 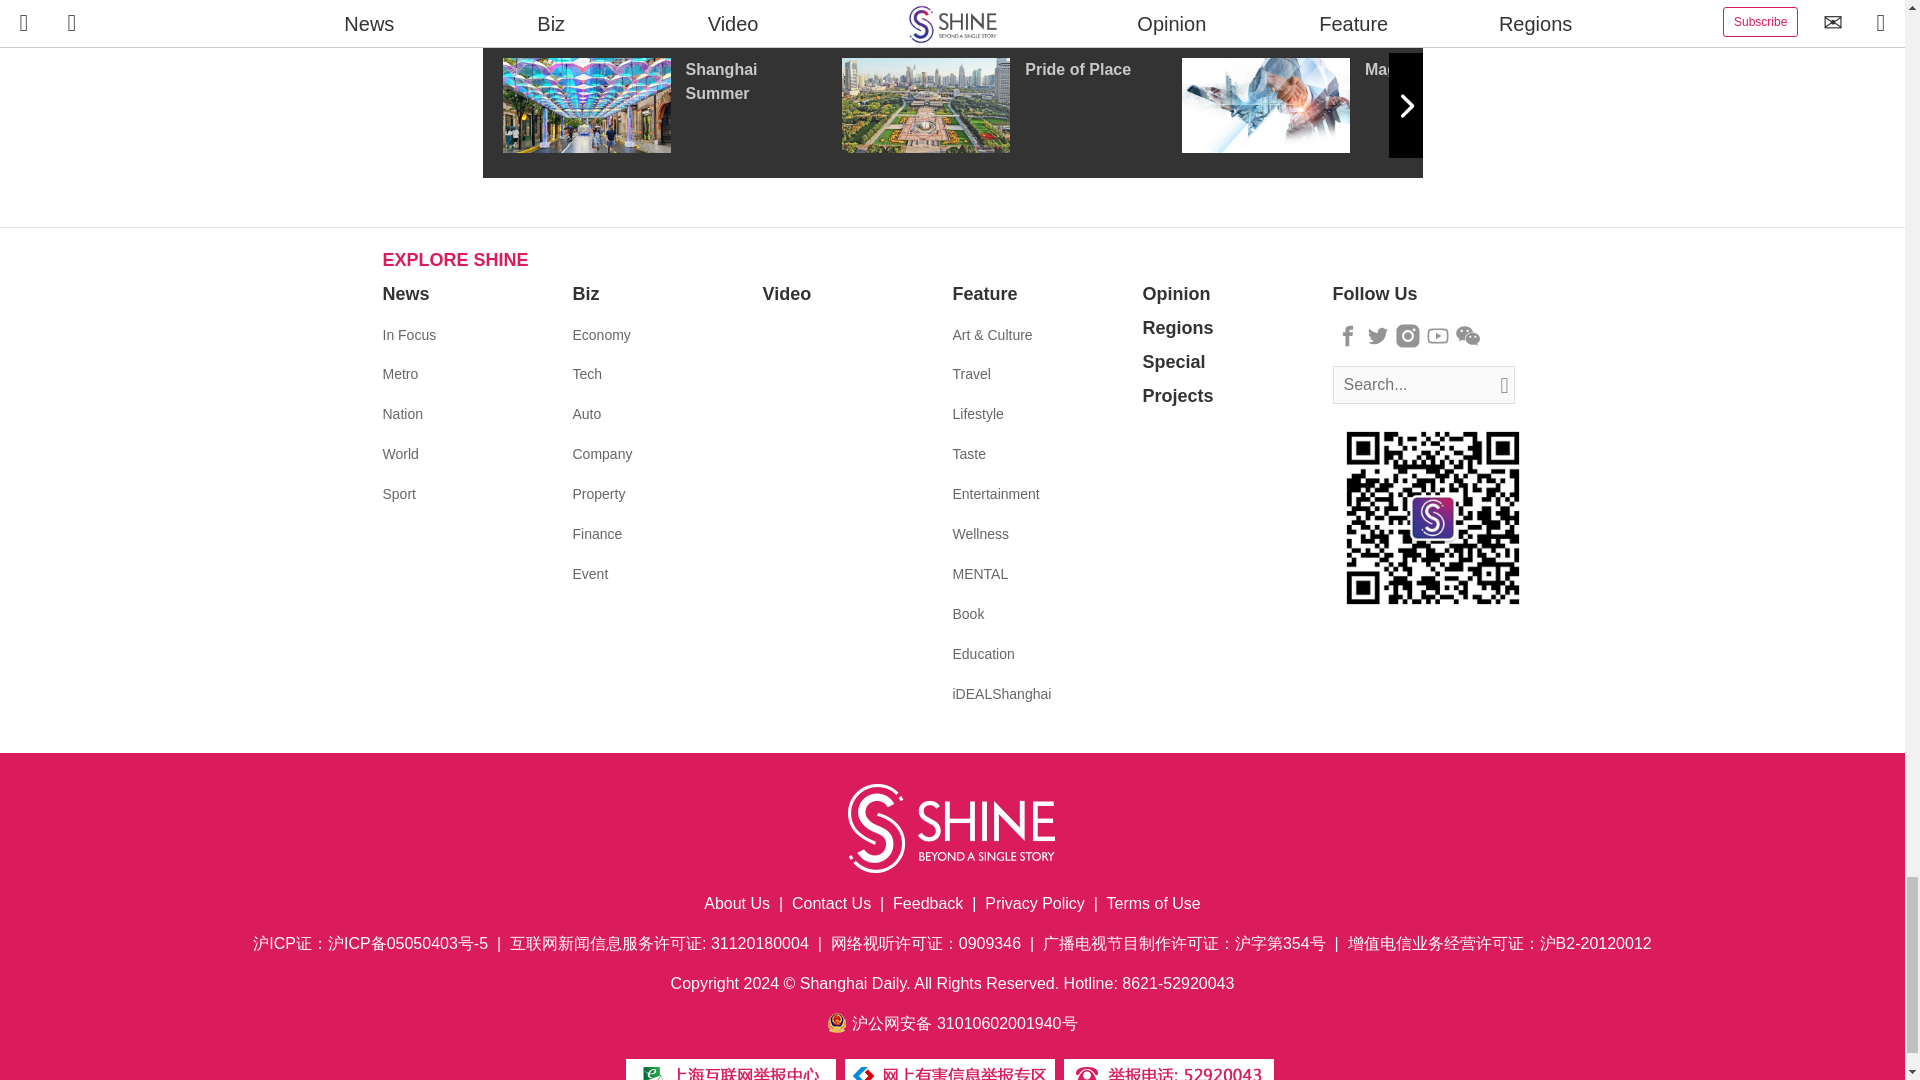 What do you see at coordinates (1011, 105) in the screenshot?
I see `Pride of Place` at bounding box center [1011, 105].